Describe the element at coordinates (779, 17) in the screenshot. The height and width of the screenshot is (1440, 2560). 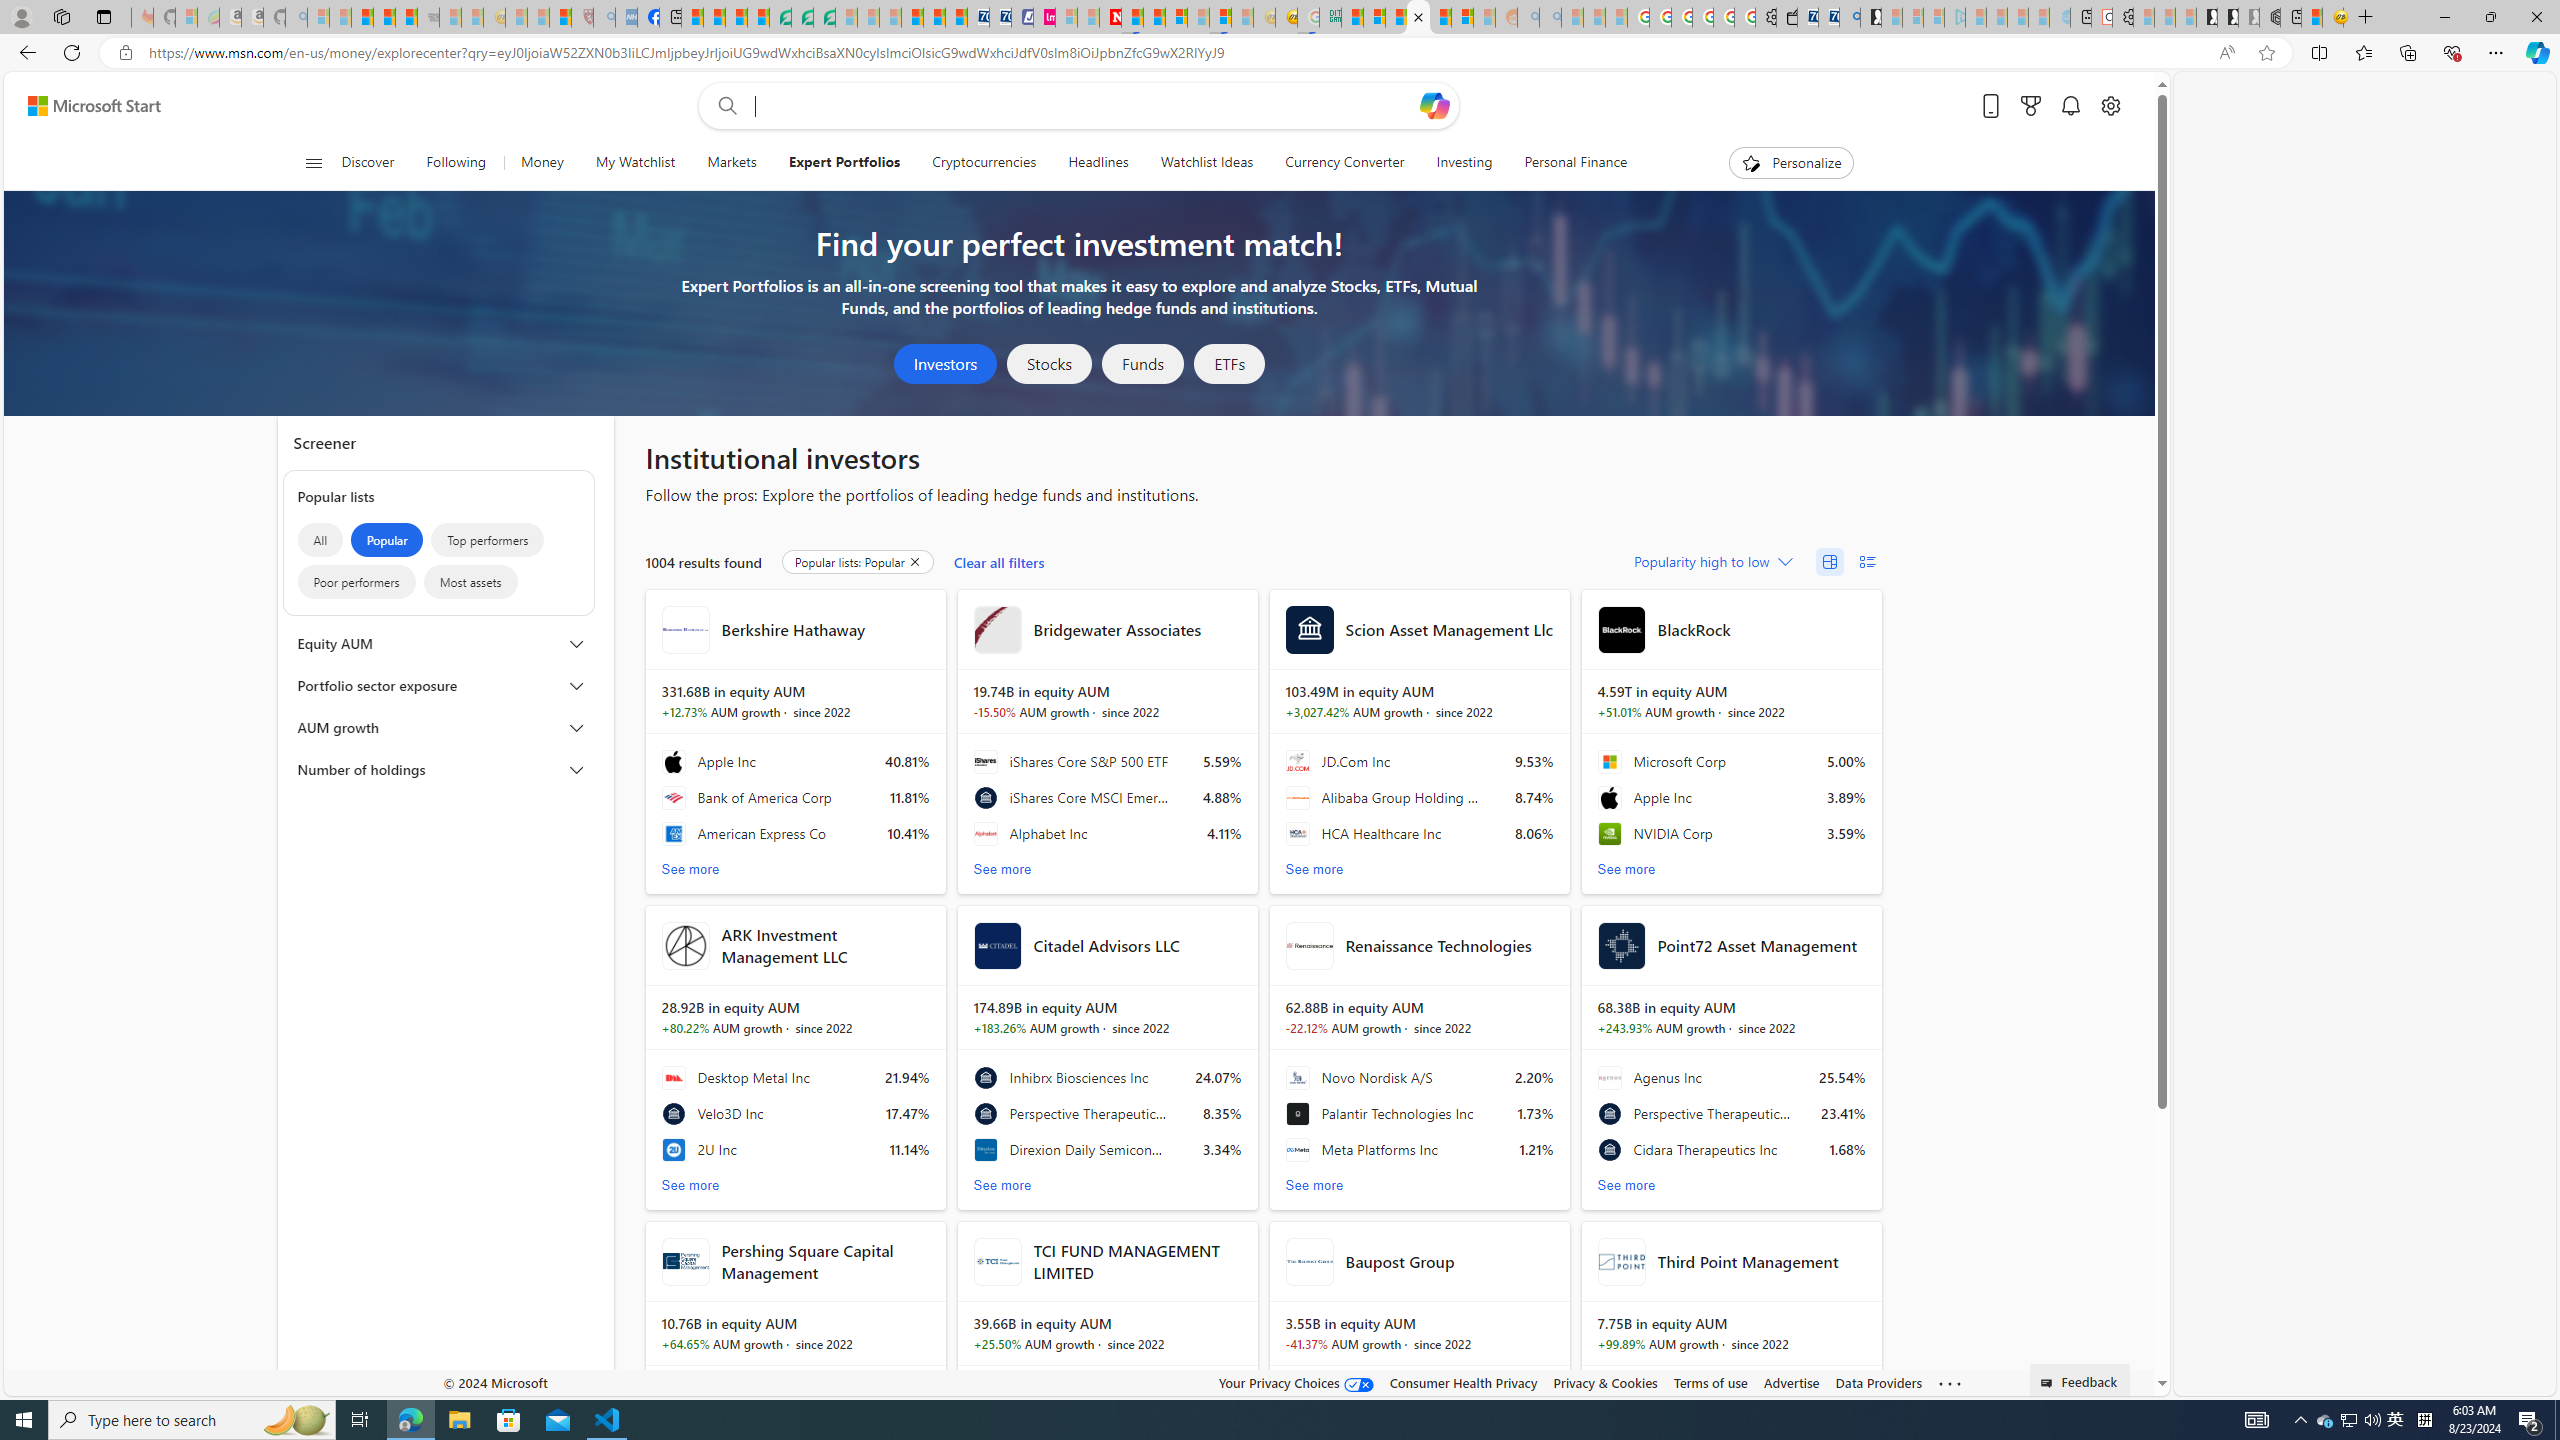
I see `LendingTree - Compare Lenders` at that location.